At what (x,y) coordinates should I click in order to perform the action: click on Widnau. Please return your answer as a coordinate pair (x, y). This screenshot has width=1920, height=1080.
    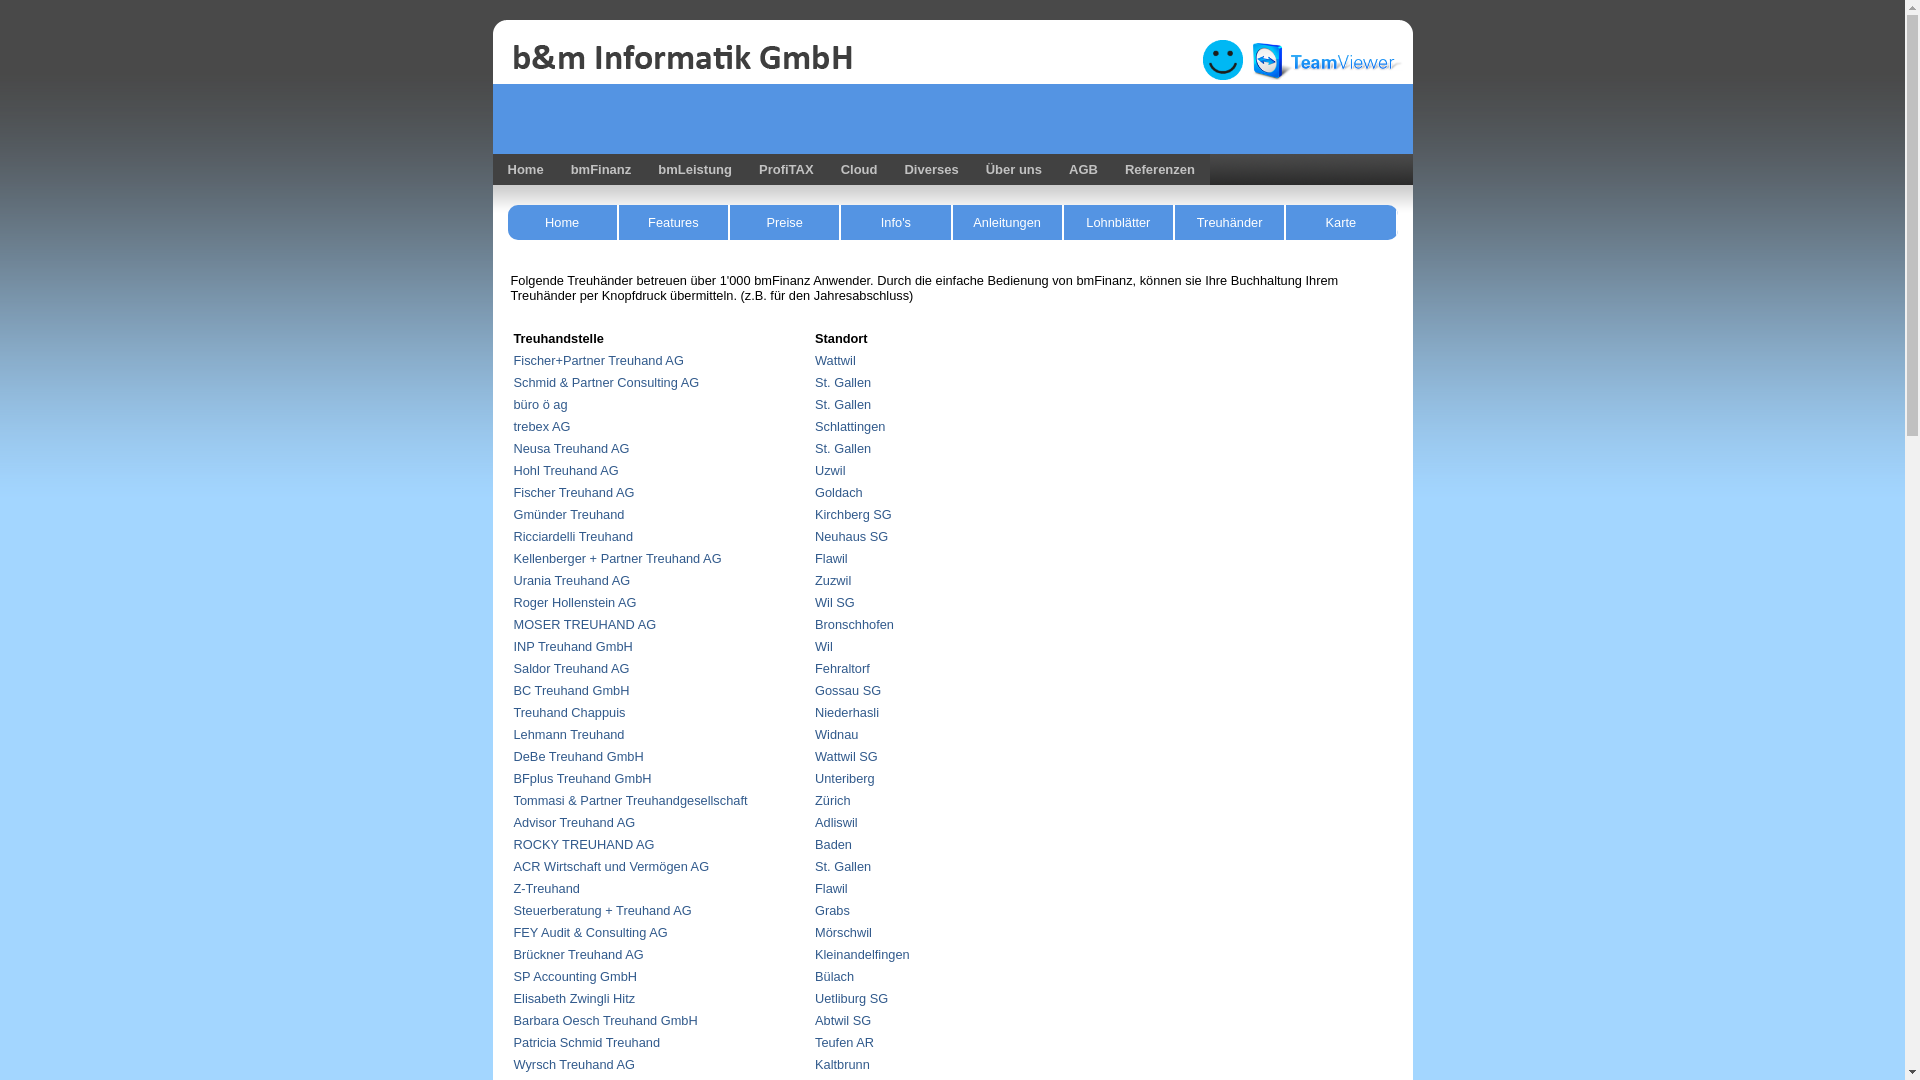
    Looking at the image, I should click on (836, 734).